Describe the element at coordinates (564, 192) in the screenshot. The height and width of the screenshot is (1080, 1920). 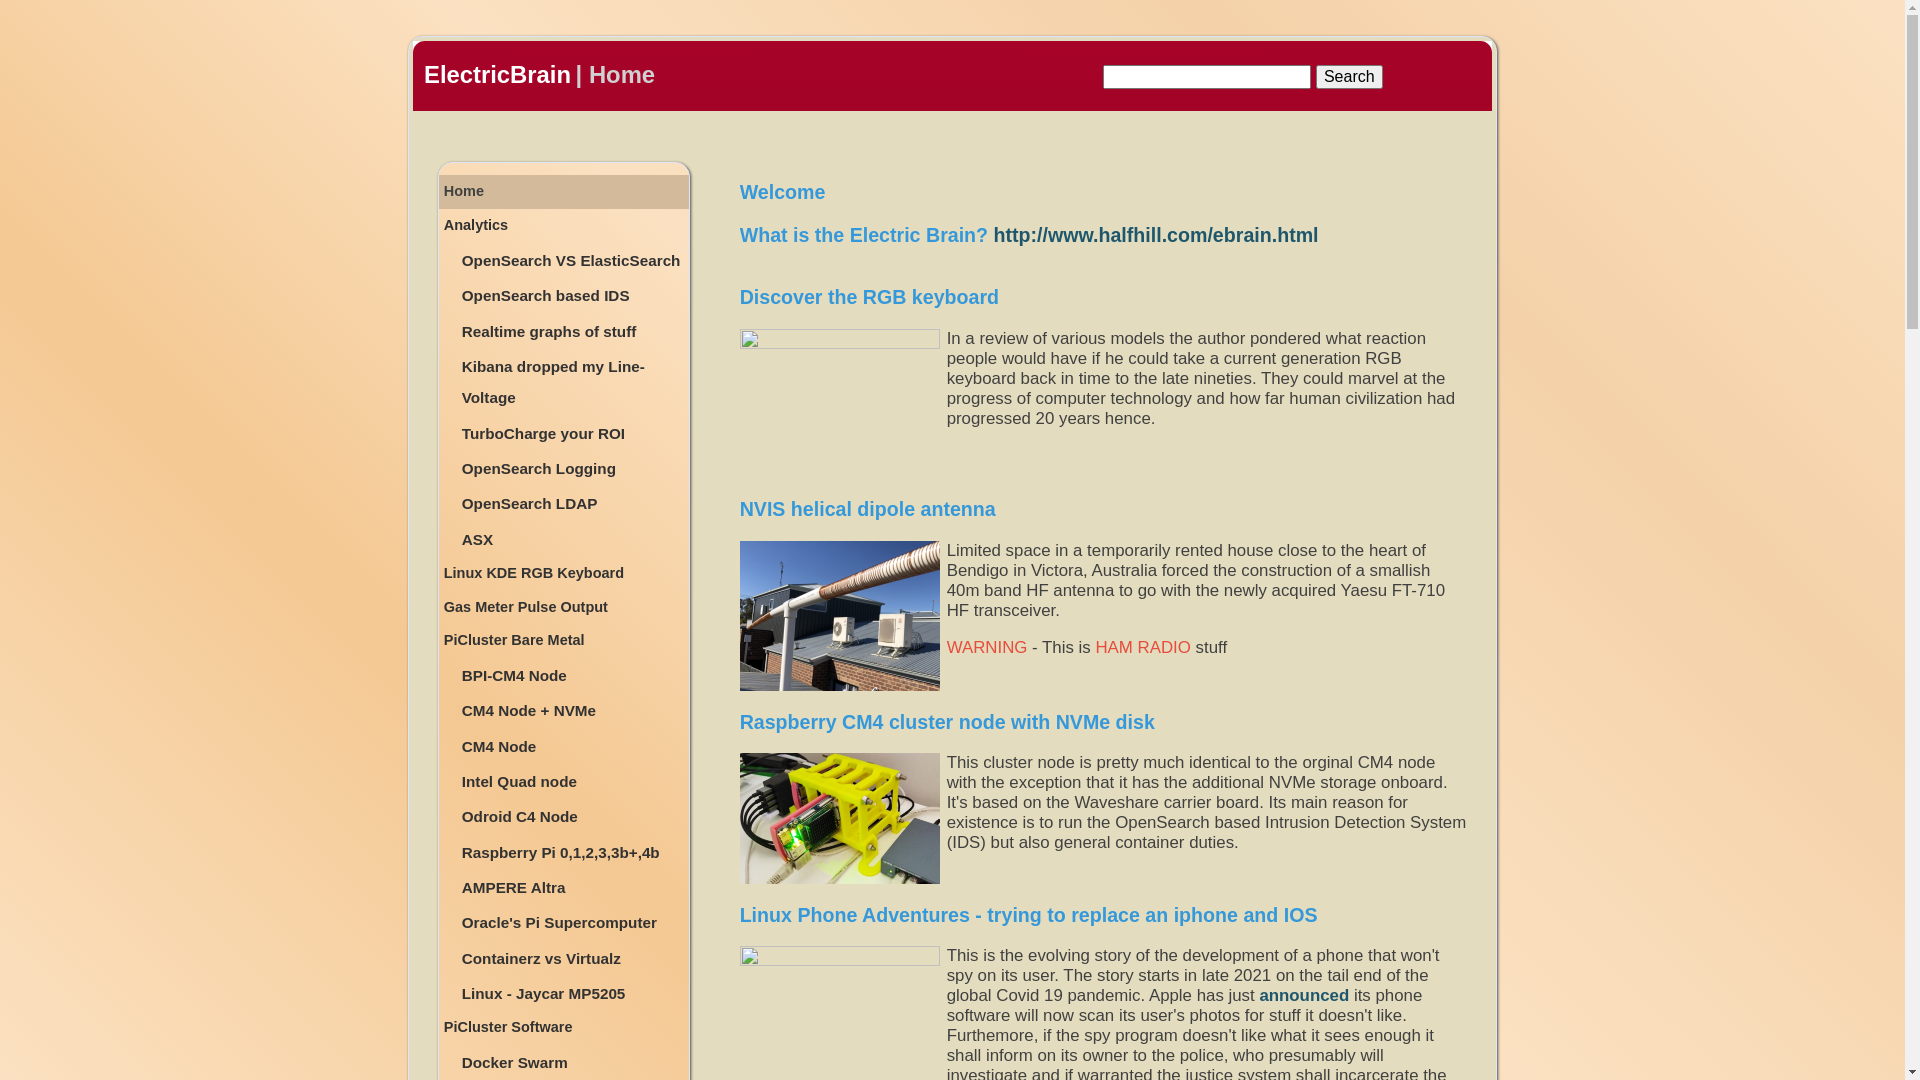
I see `Home` at that location.